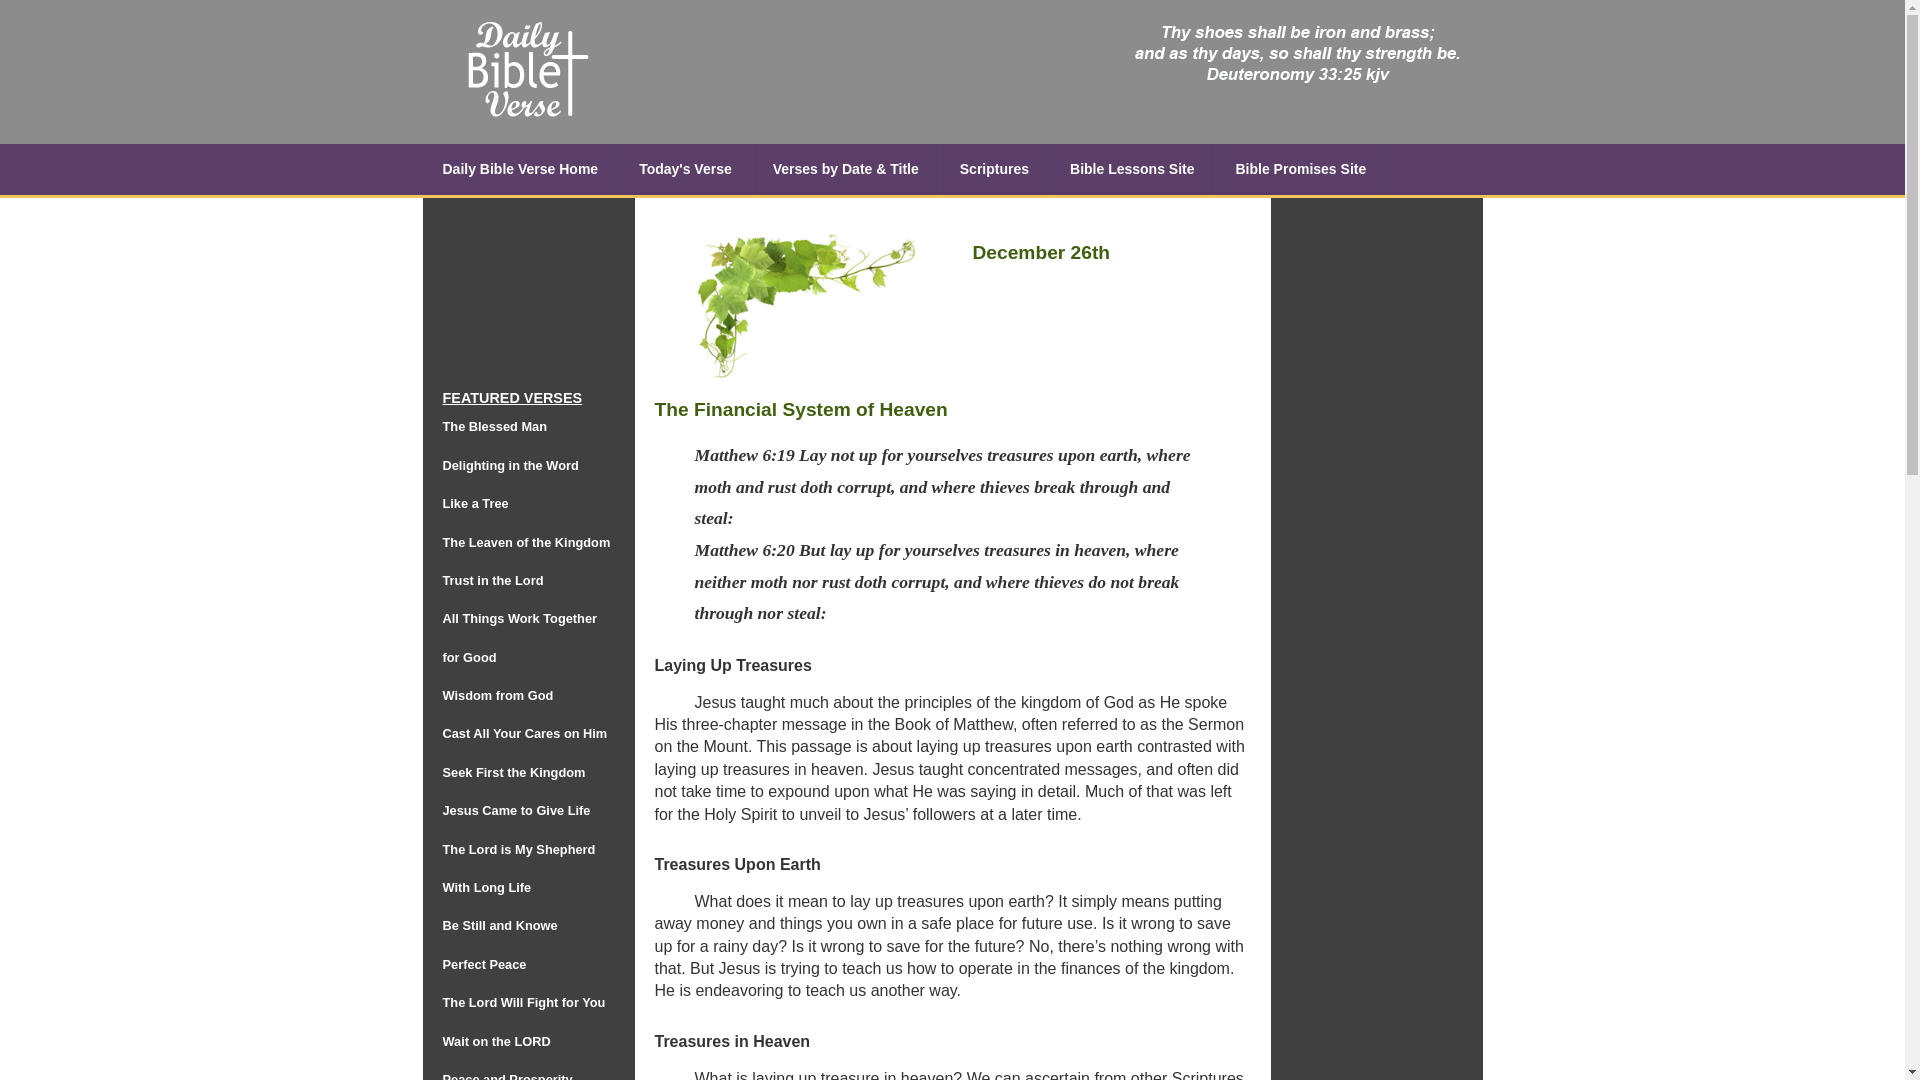  Describe the element at coordinates (474, 502) in the screenshot. I see `Like a Tree` at that location.